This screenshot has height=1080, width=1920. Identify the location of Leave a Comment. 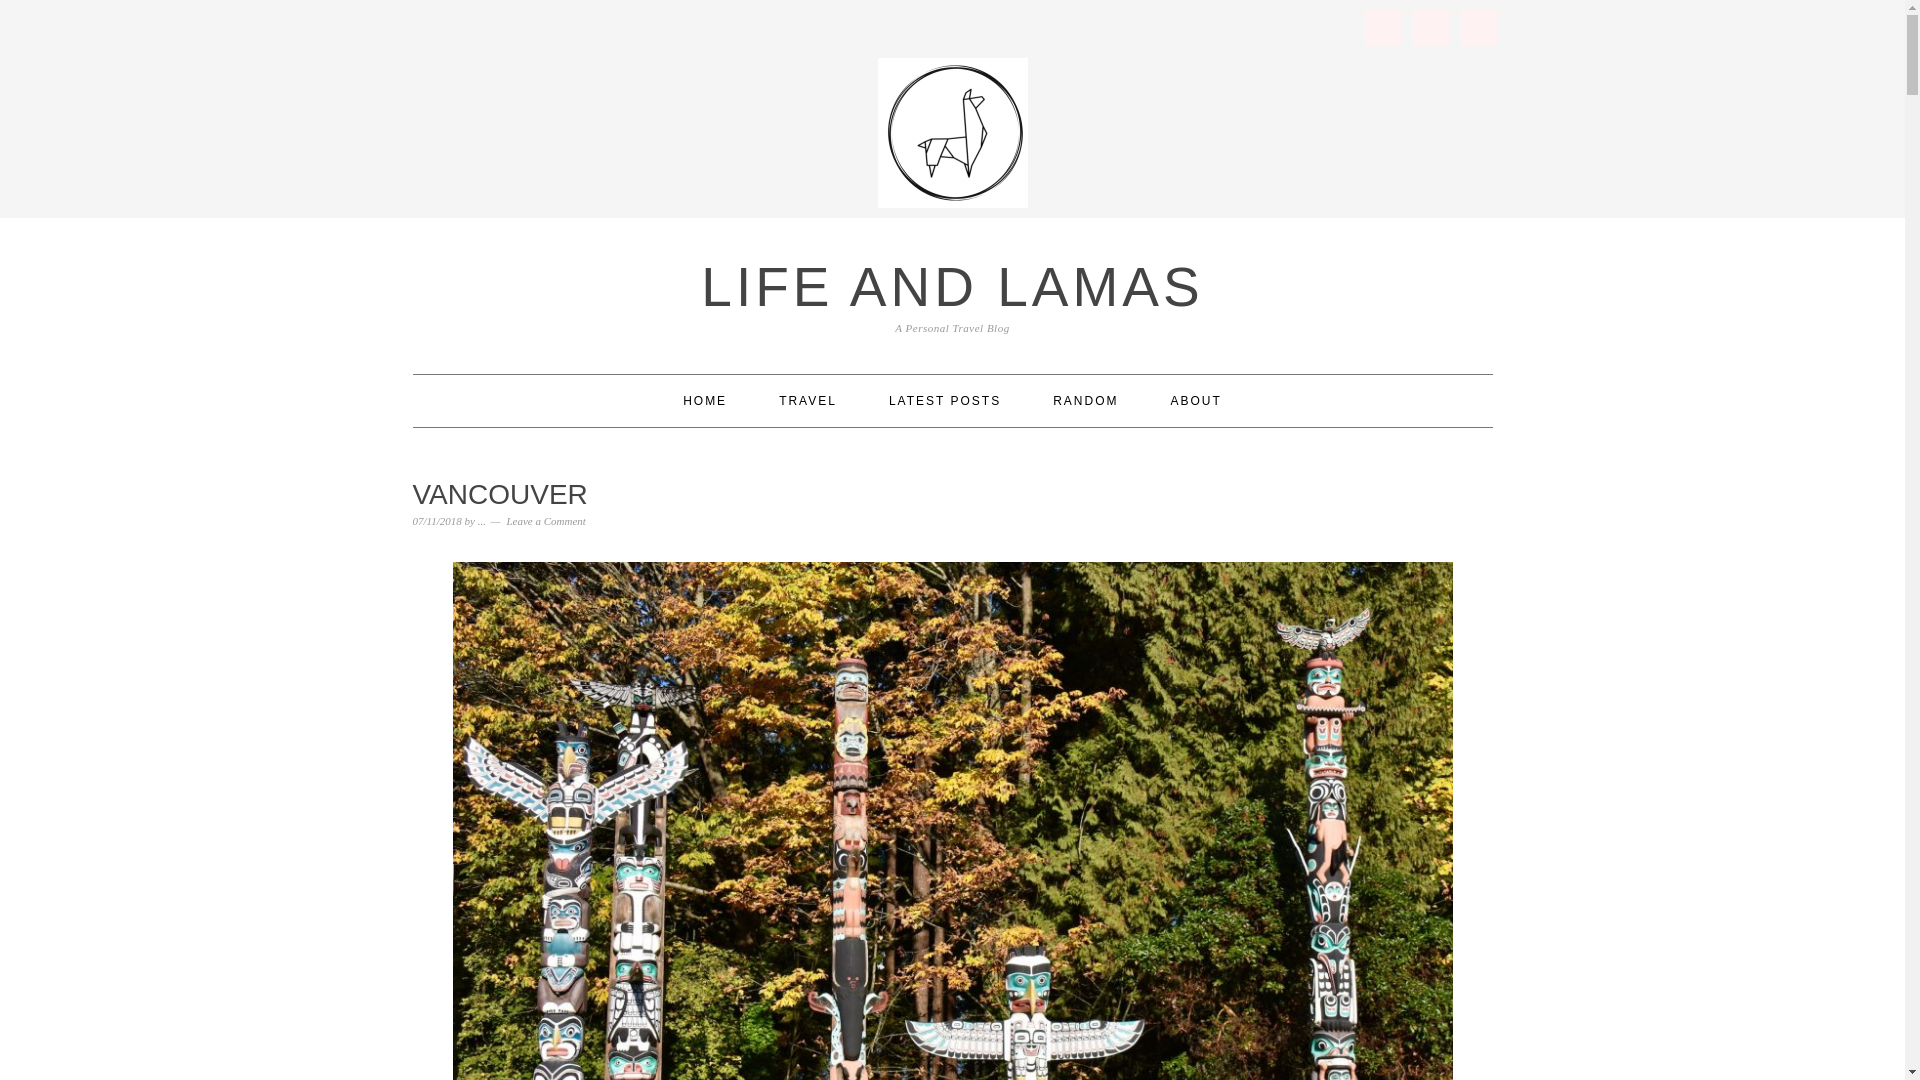
(546, 521).